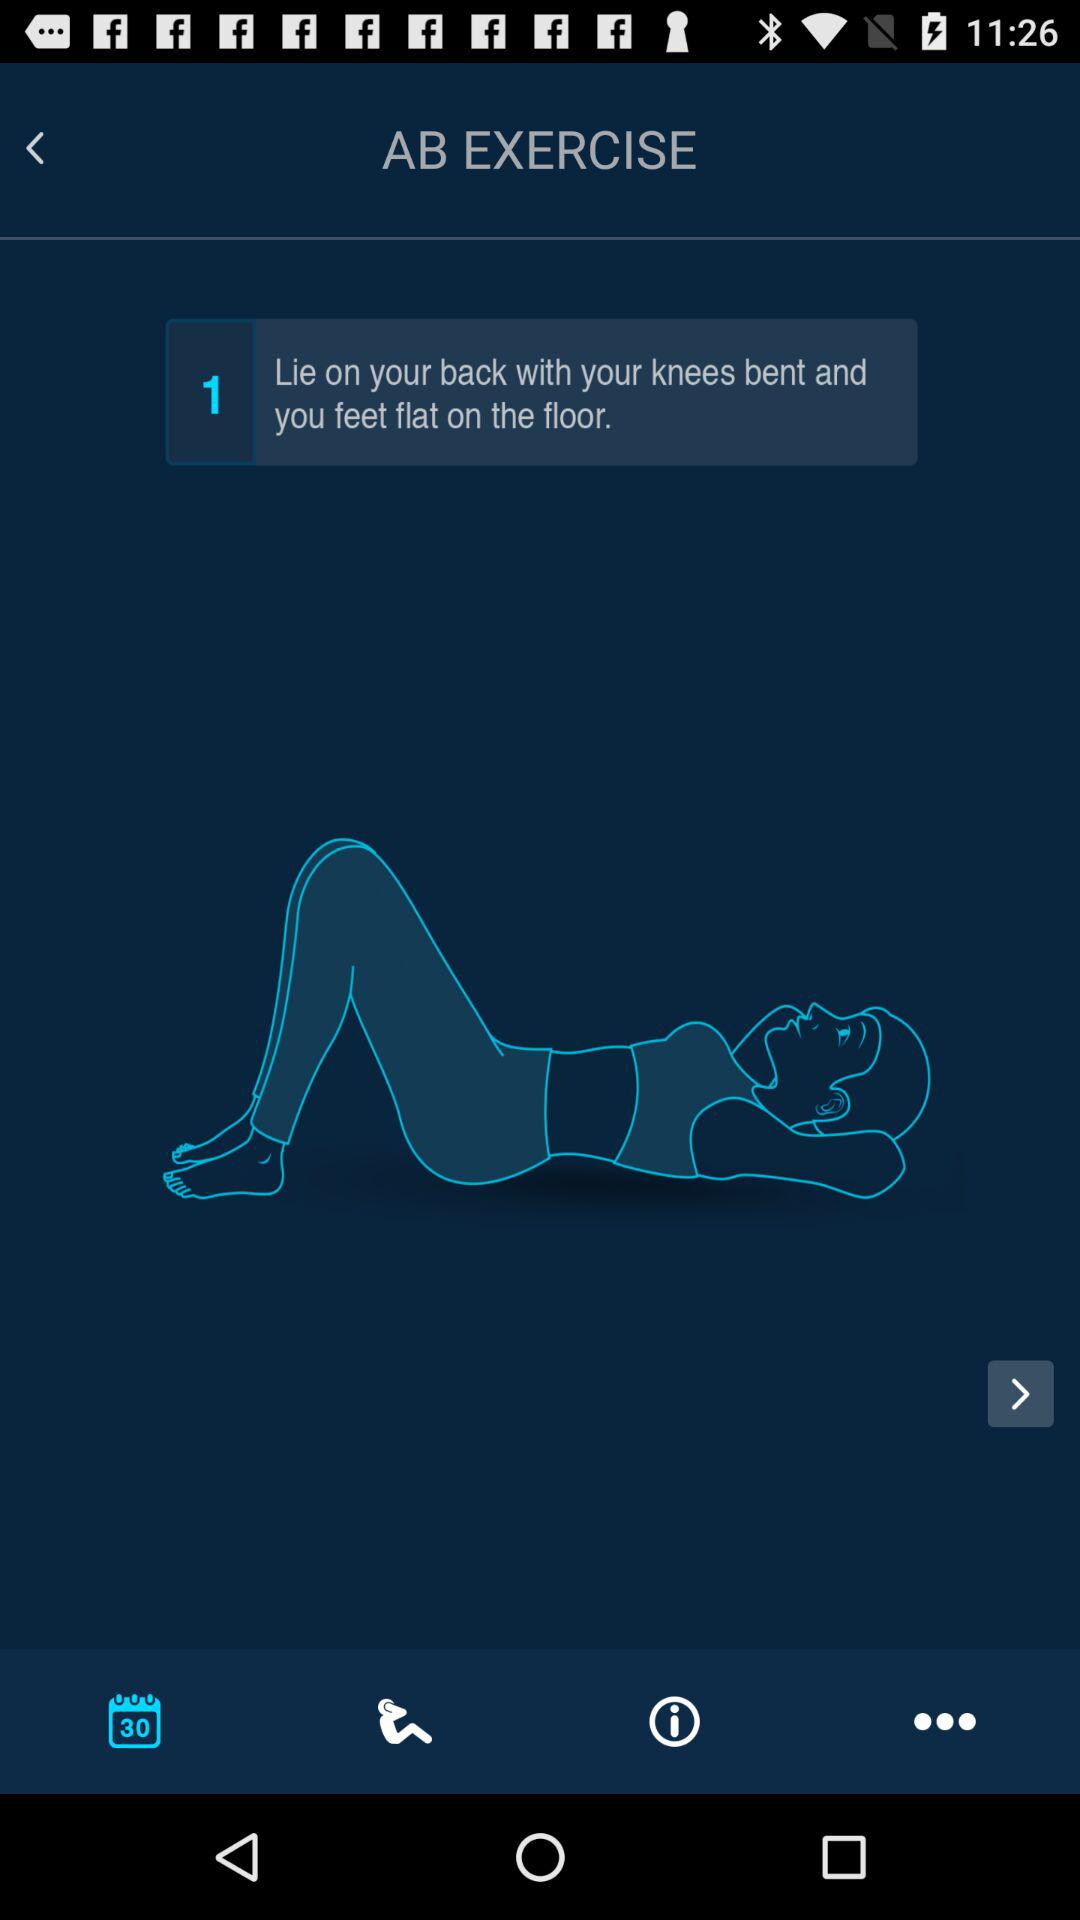 The height and width of the screenshot is (1920, 1080). I want to click on go forward, so click(1020, 1394).